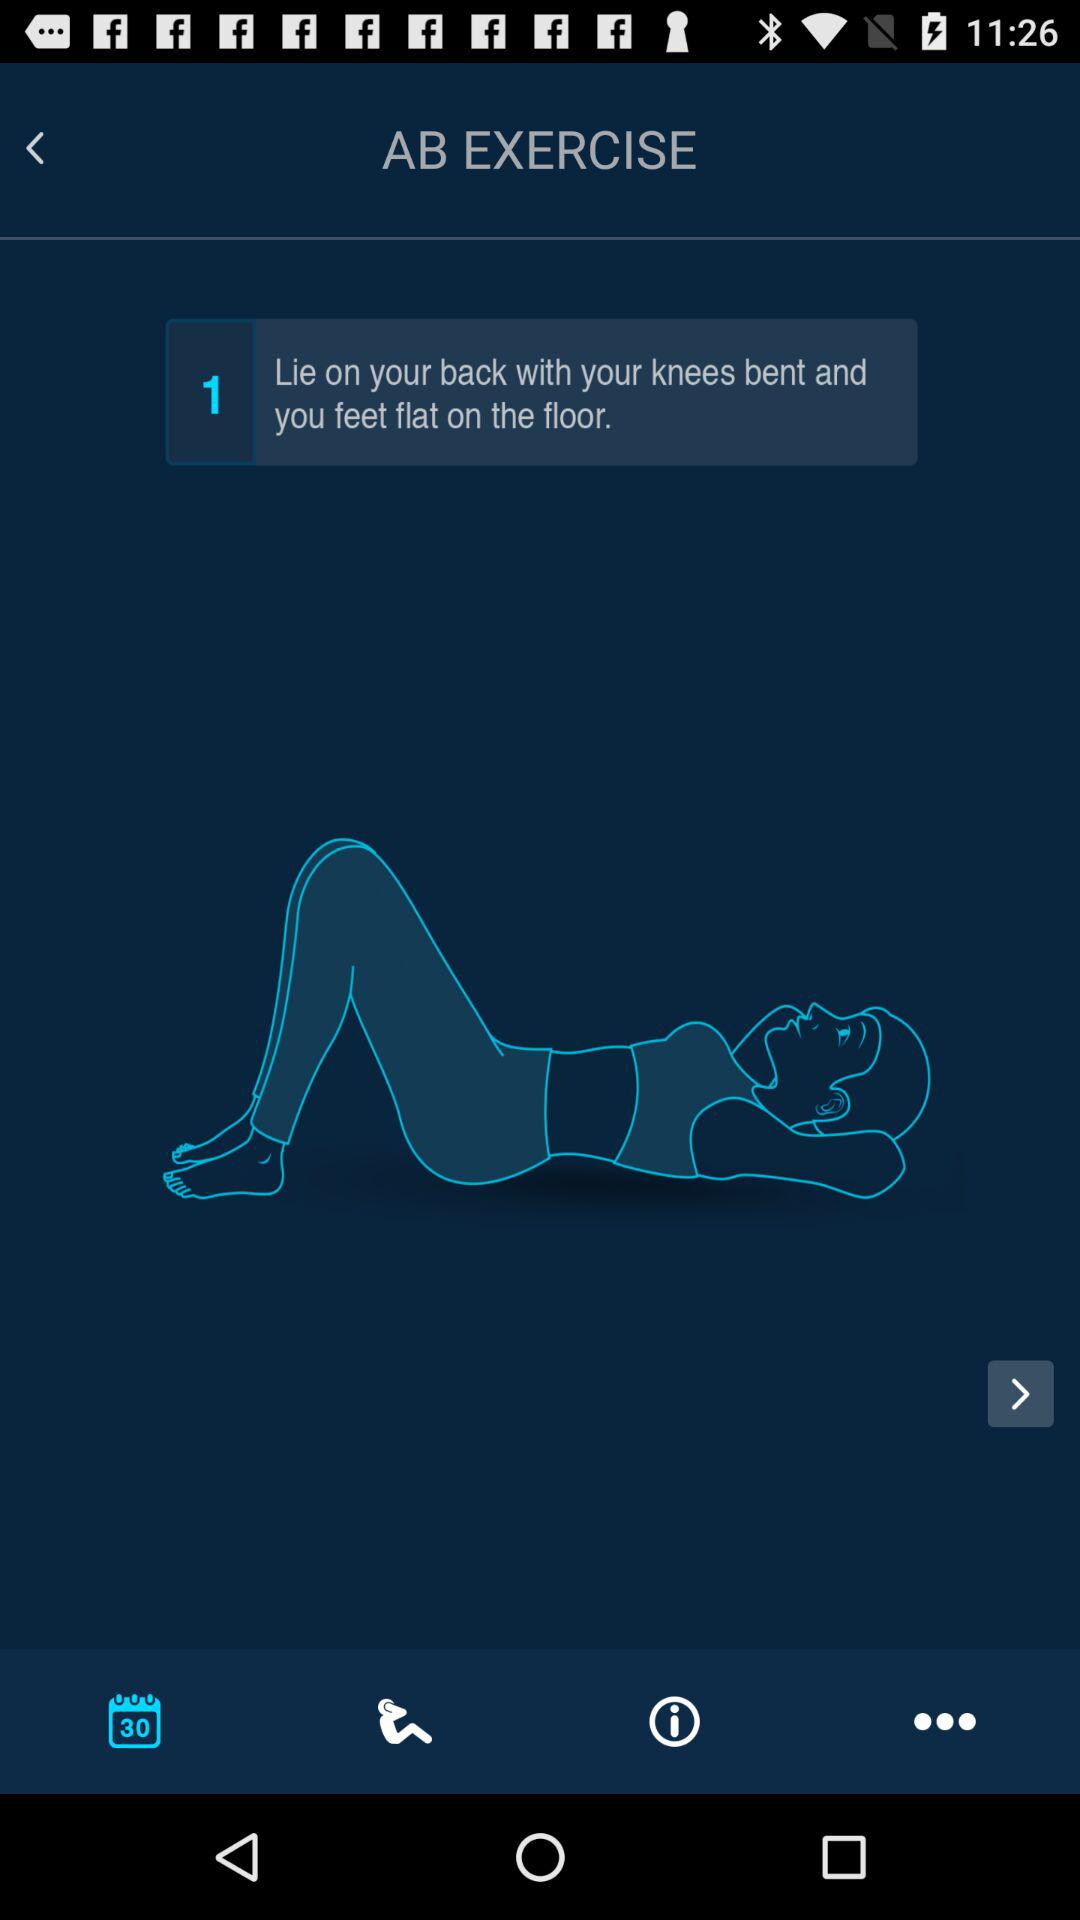 The height and width of the screenshot is (1920, 1080). I want to click on go forward, so click(1020, 1394).